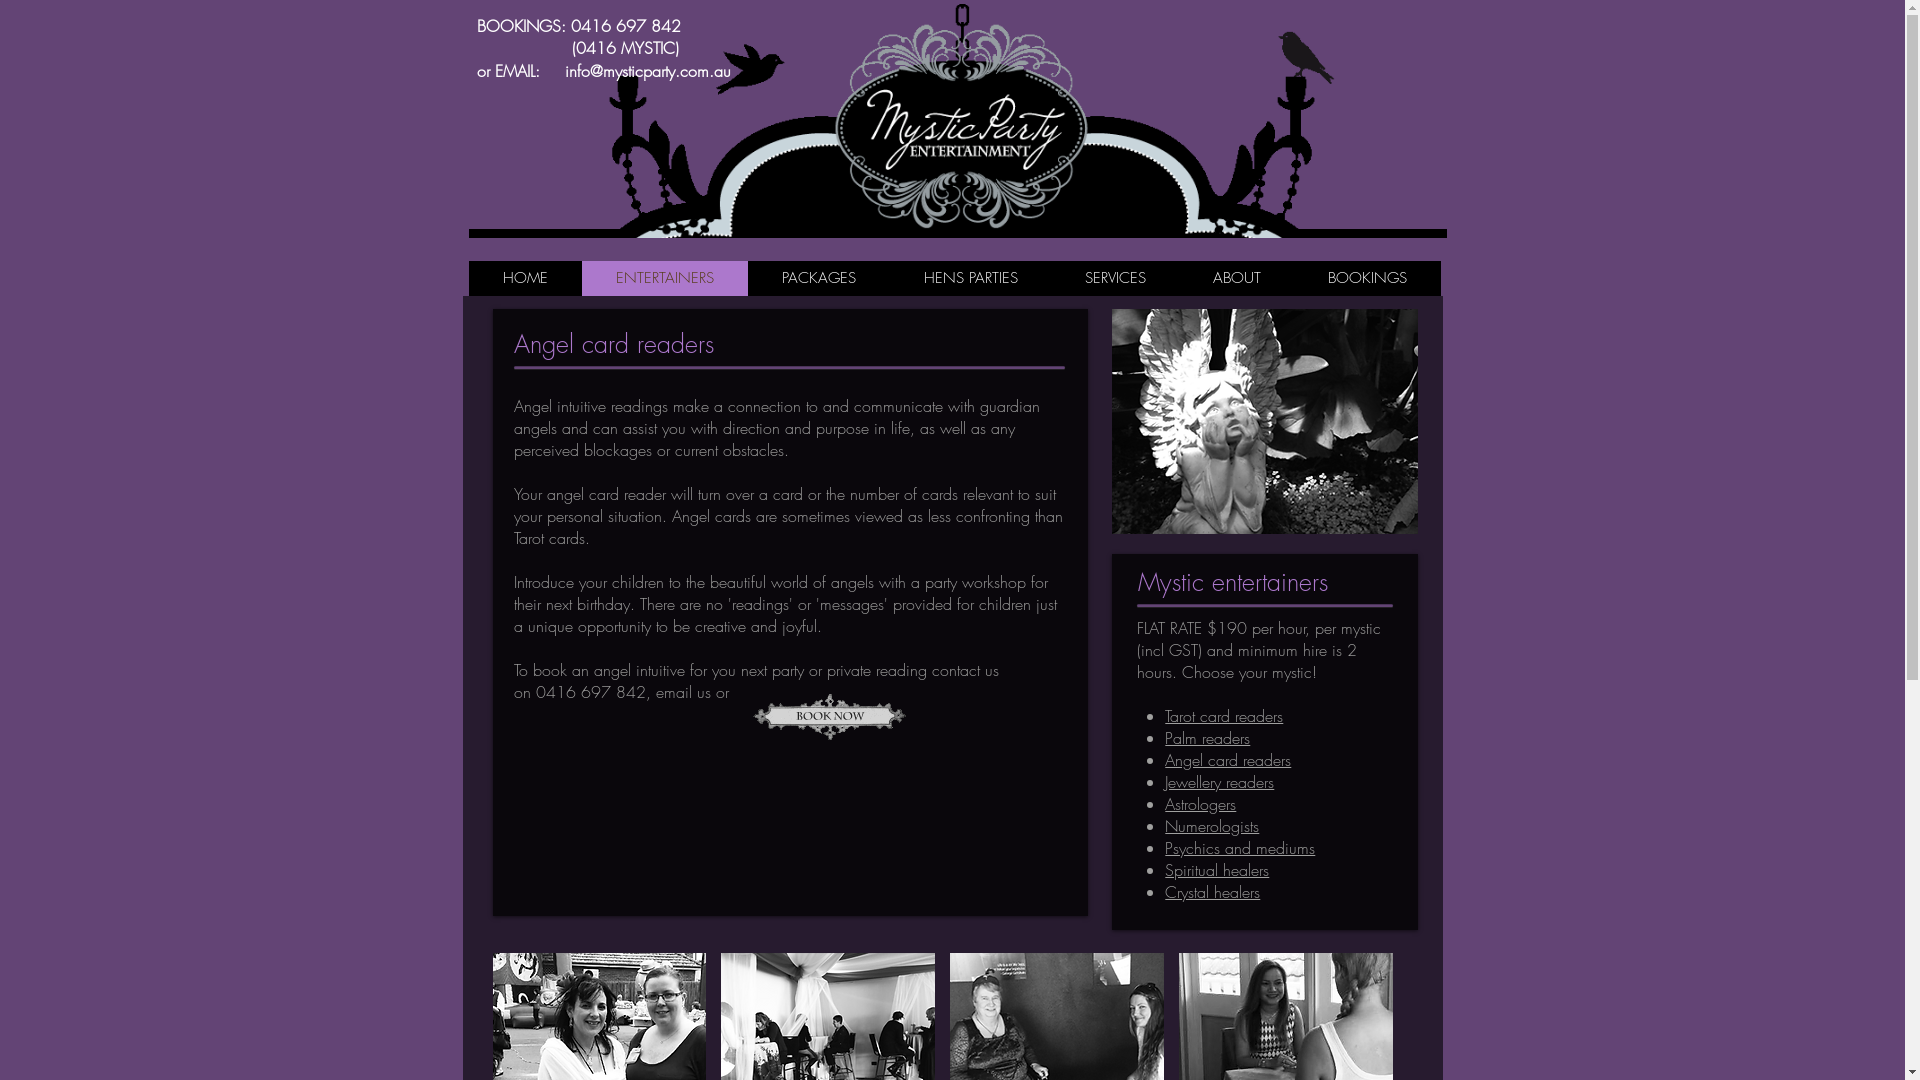  What do you see at coordinates (1228, 760) in the screenshot?
I see `Angel card readers` at bounding box center [1228, 760].